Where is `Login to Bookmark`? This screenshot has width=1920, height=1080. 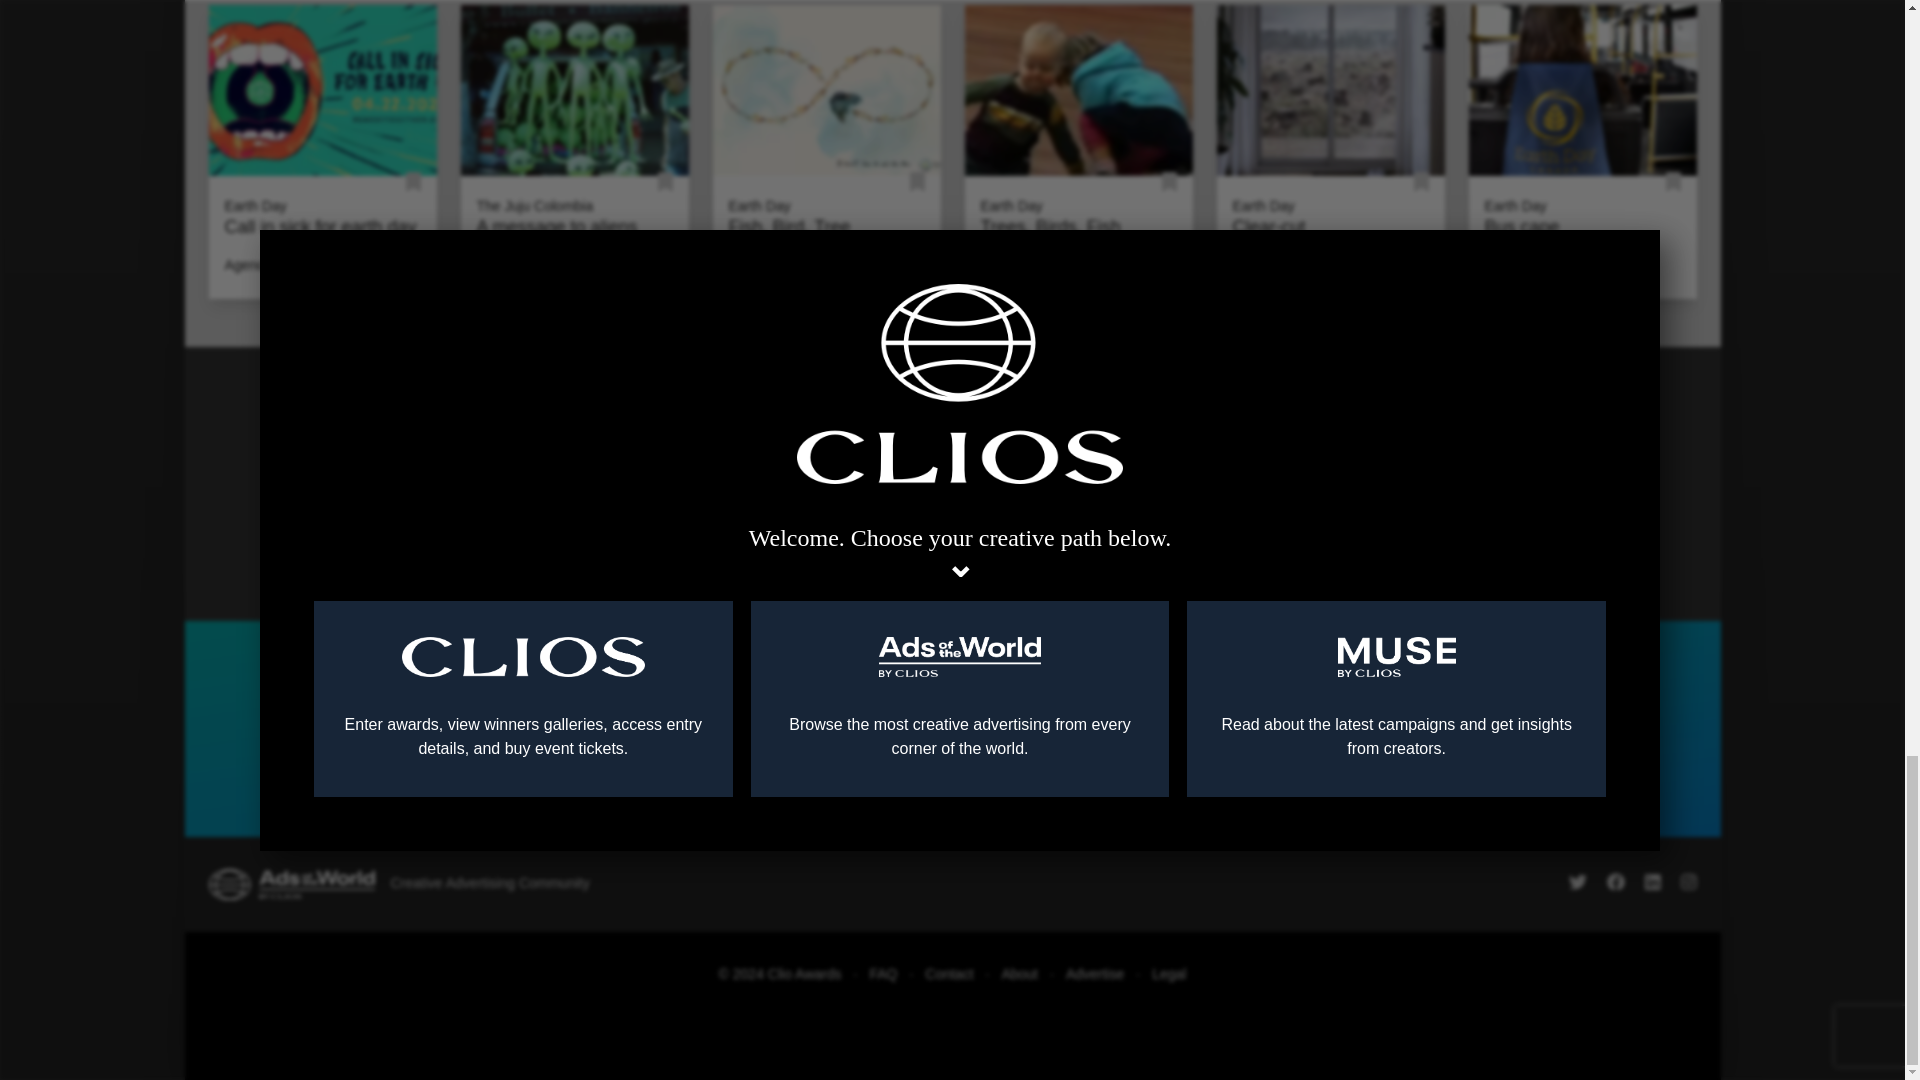 Login to Bookmark is located at coordinates (918, 182).